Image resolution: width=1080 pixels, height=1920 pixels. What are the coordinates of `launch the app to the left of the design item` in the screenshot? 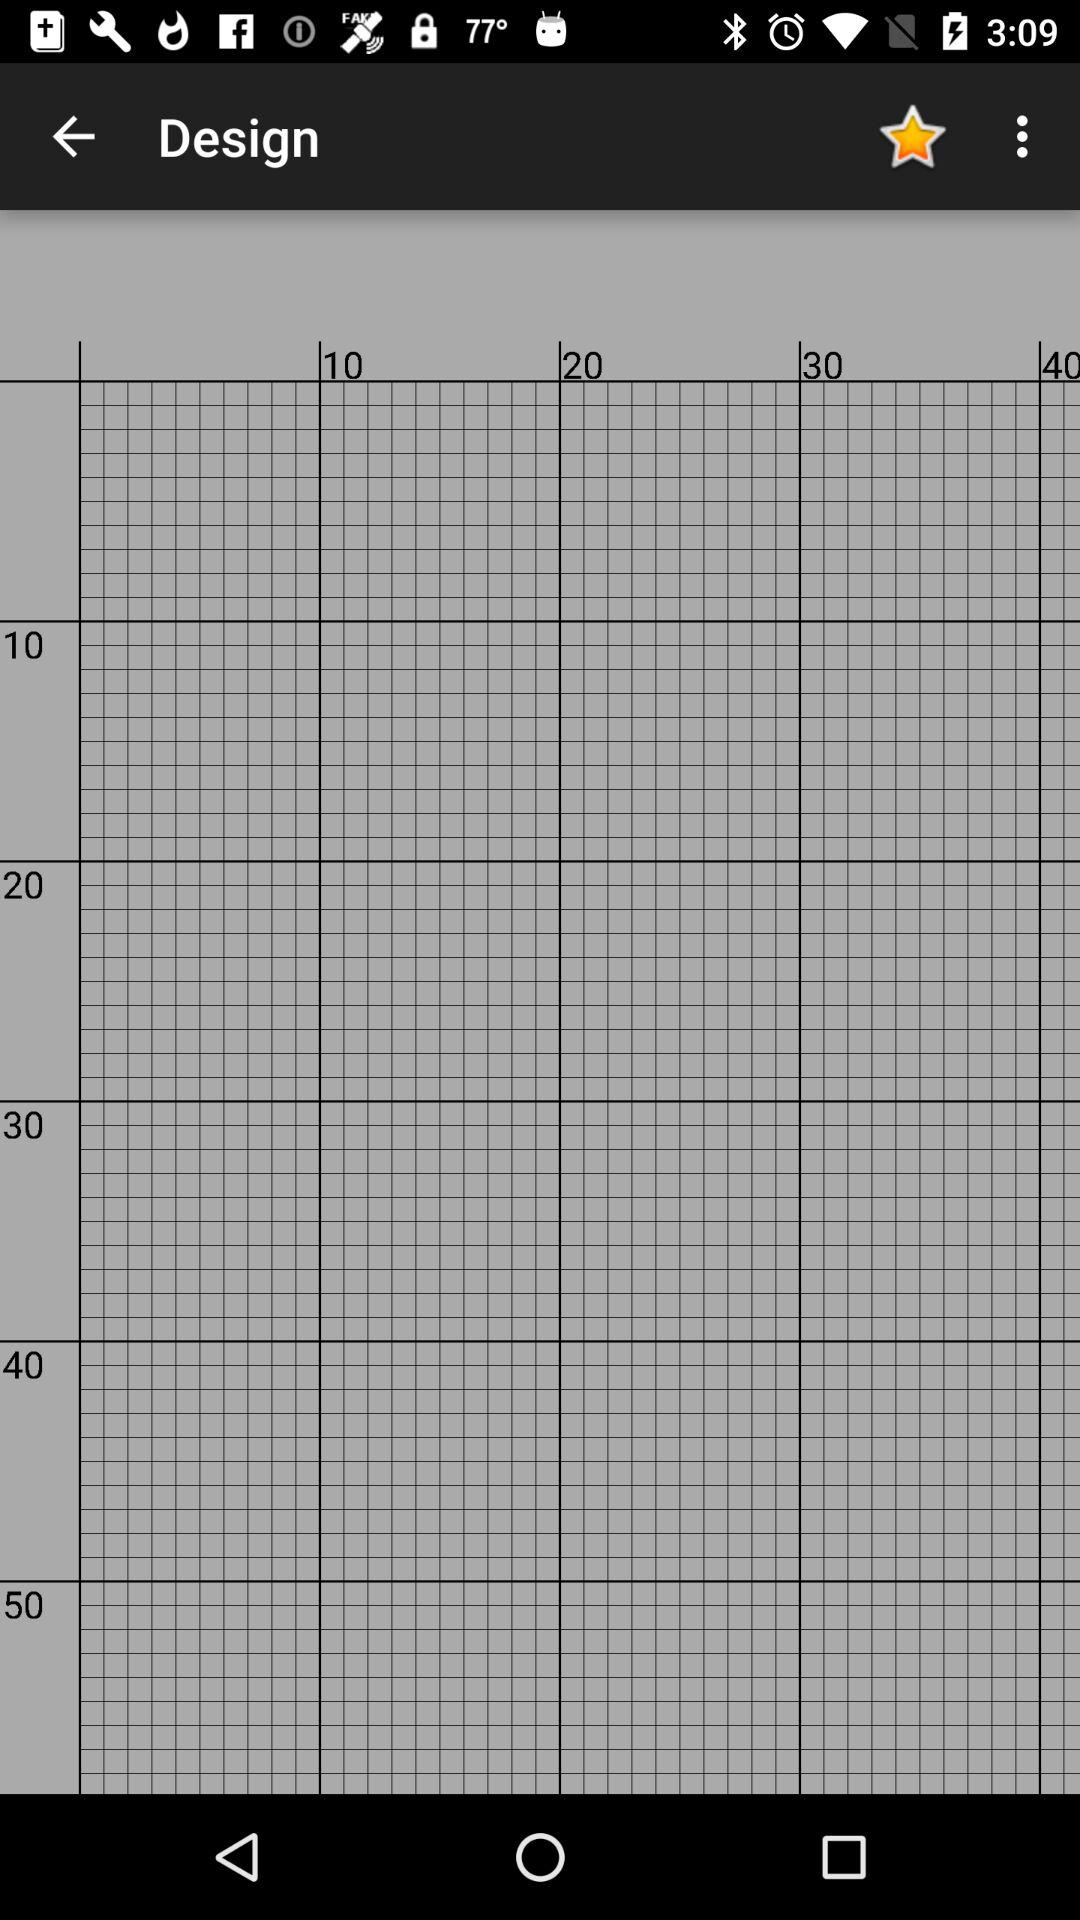 It's located at (73, 136).